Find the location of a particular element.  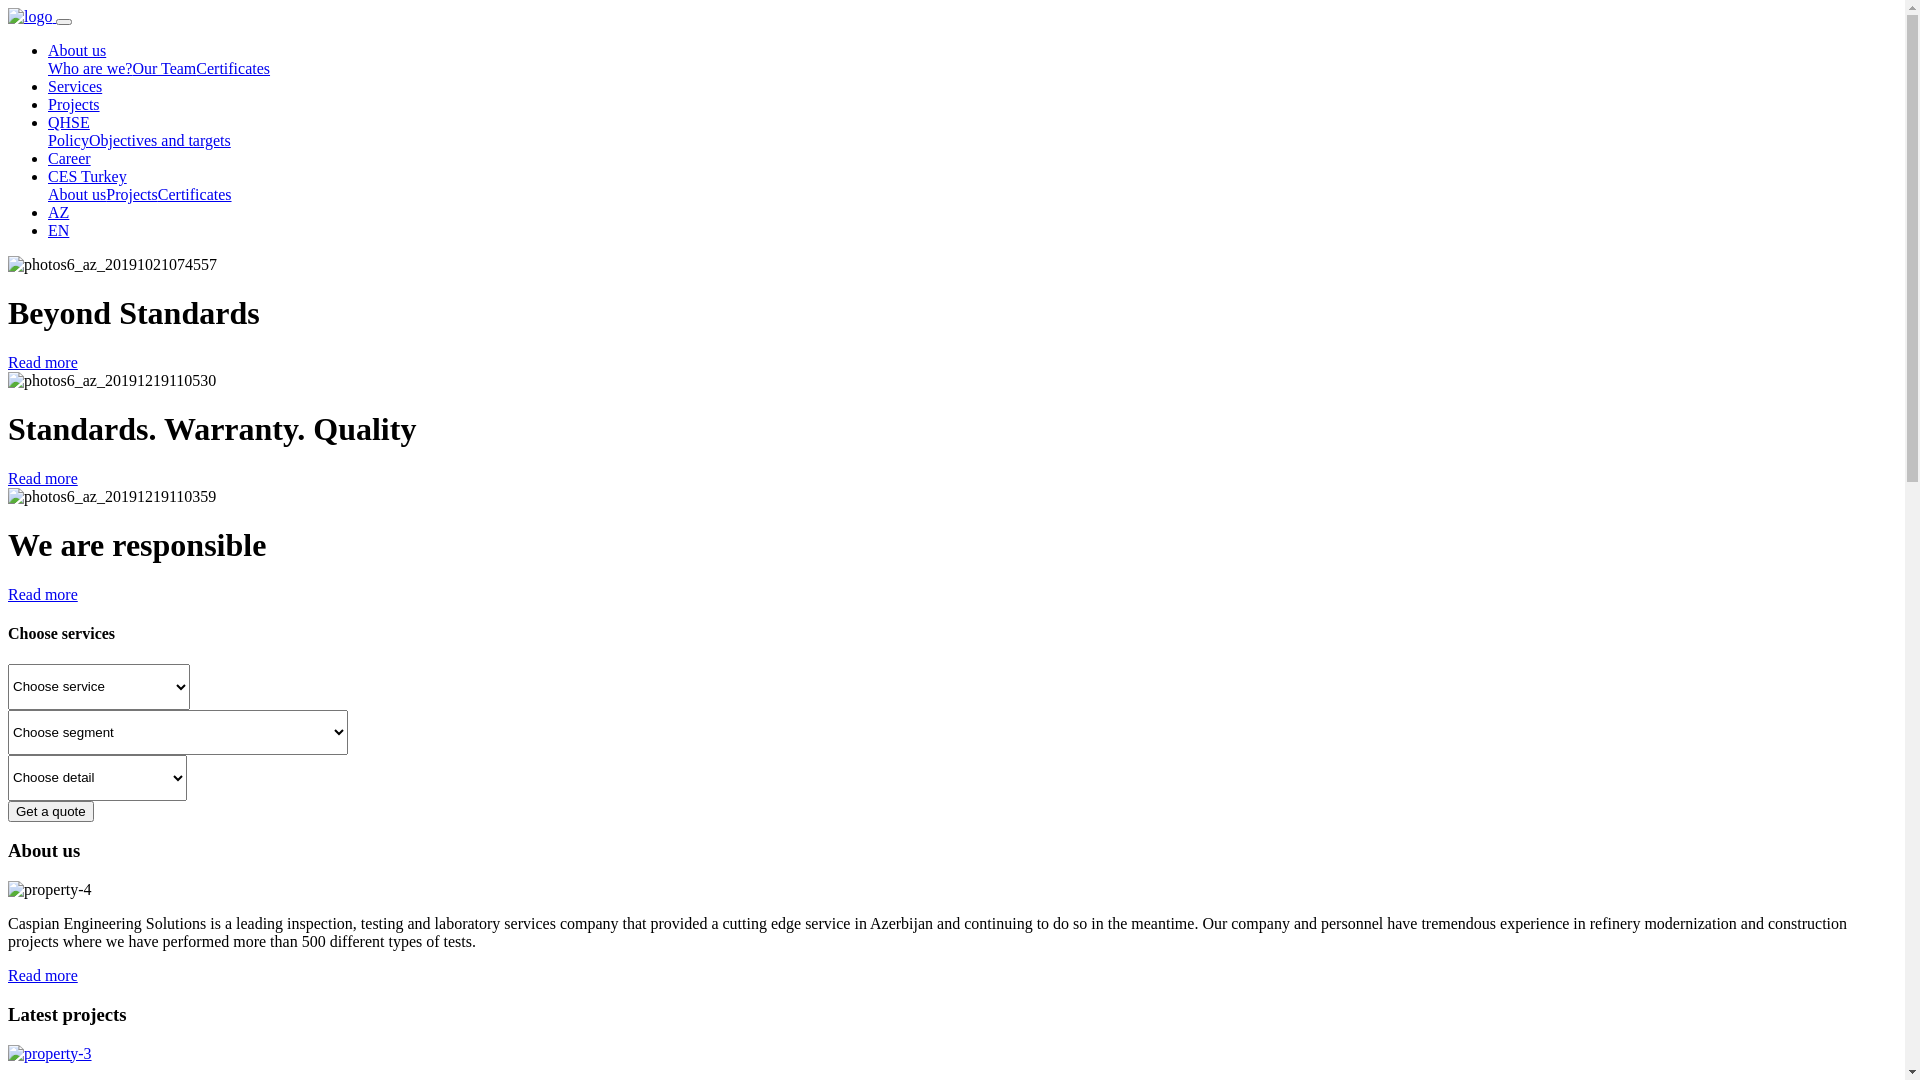

Projects is located at coordinates (74, 104).